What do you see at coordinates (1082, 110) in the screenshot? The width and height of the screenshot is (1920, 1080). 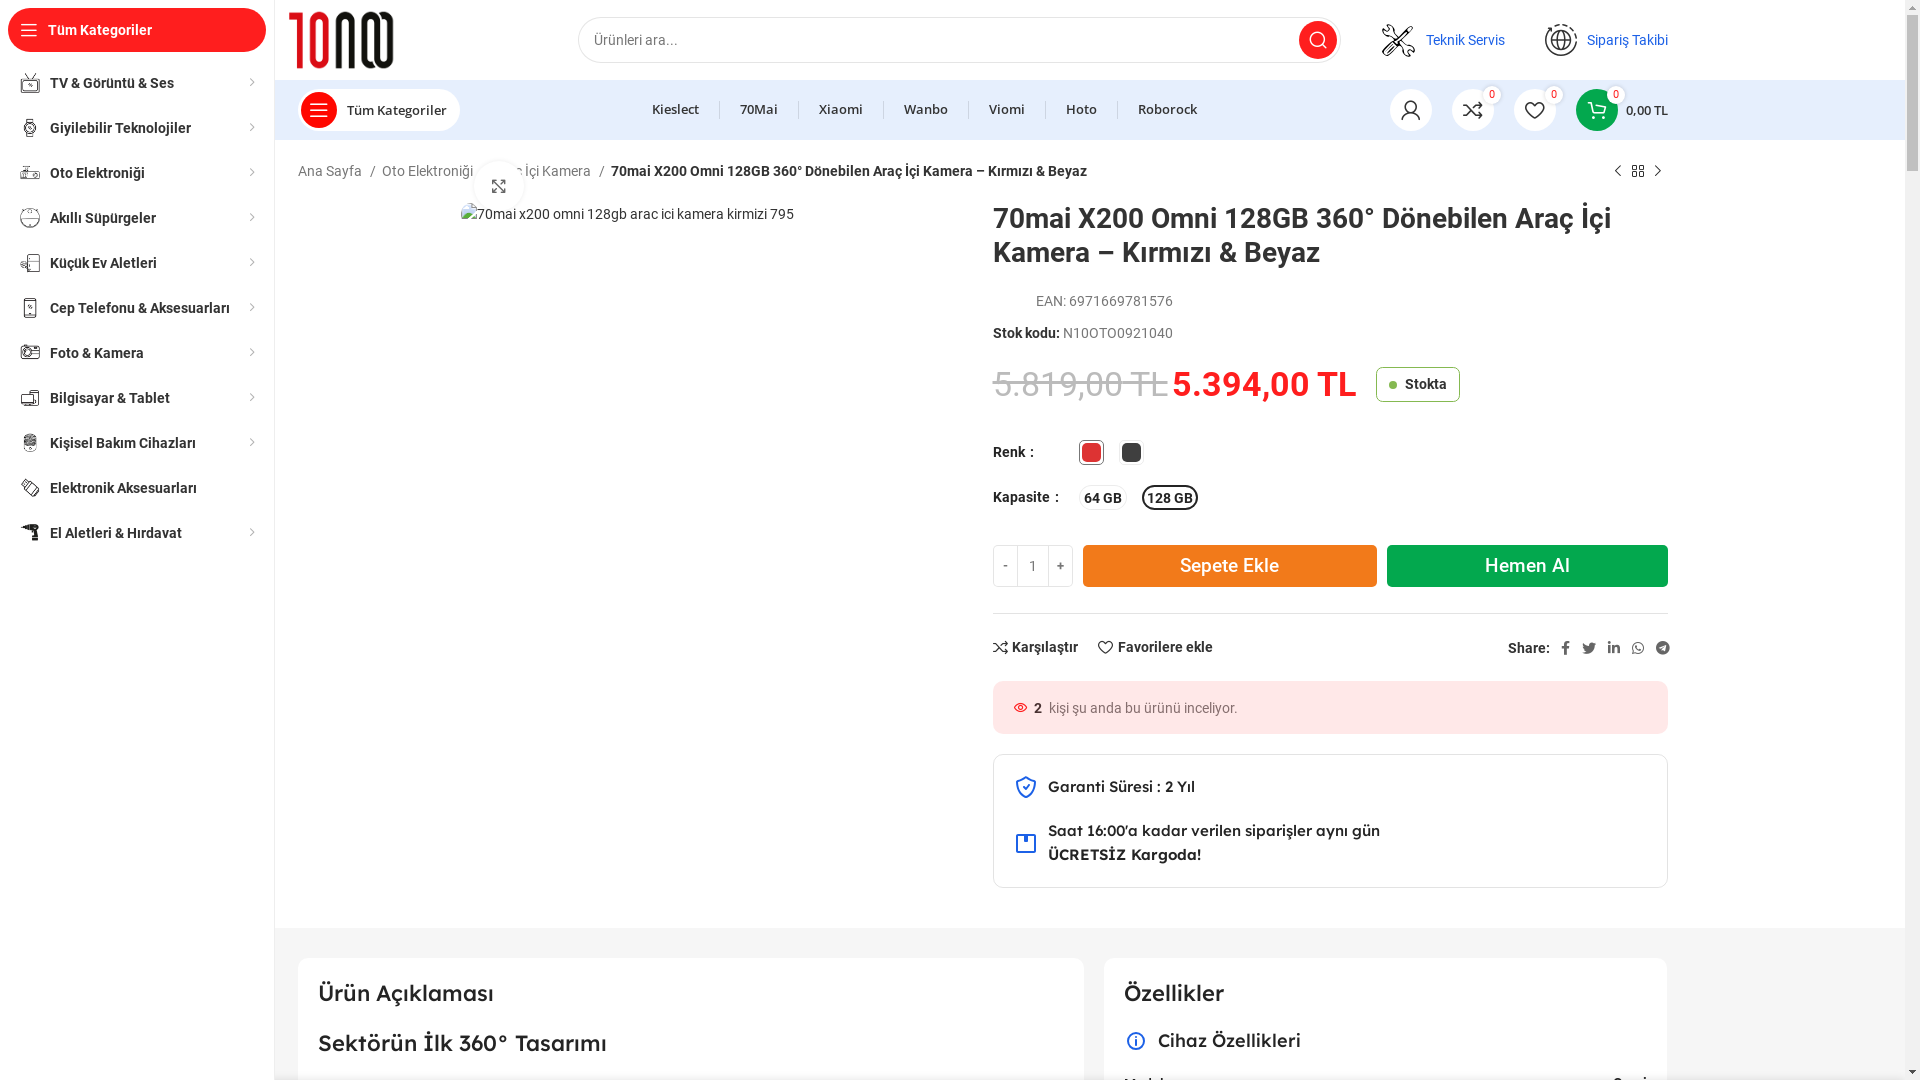 I see `Hoto` at bounding box center [1082, 110].